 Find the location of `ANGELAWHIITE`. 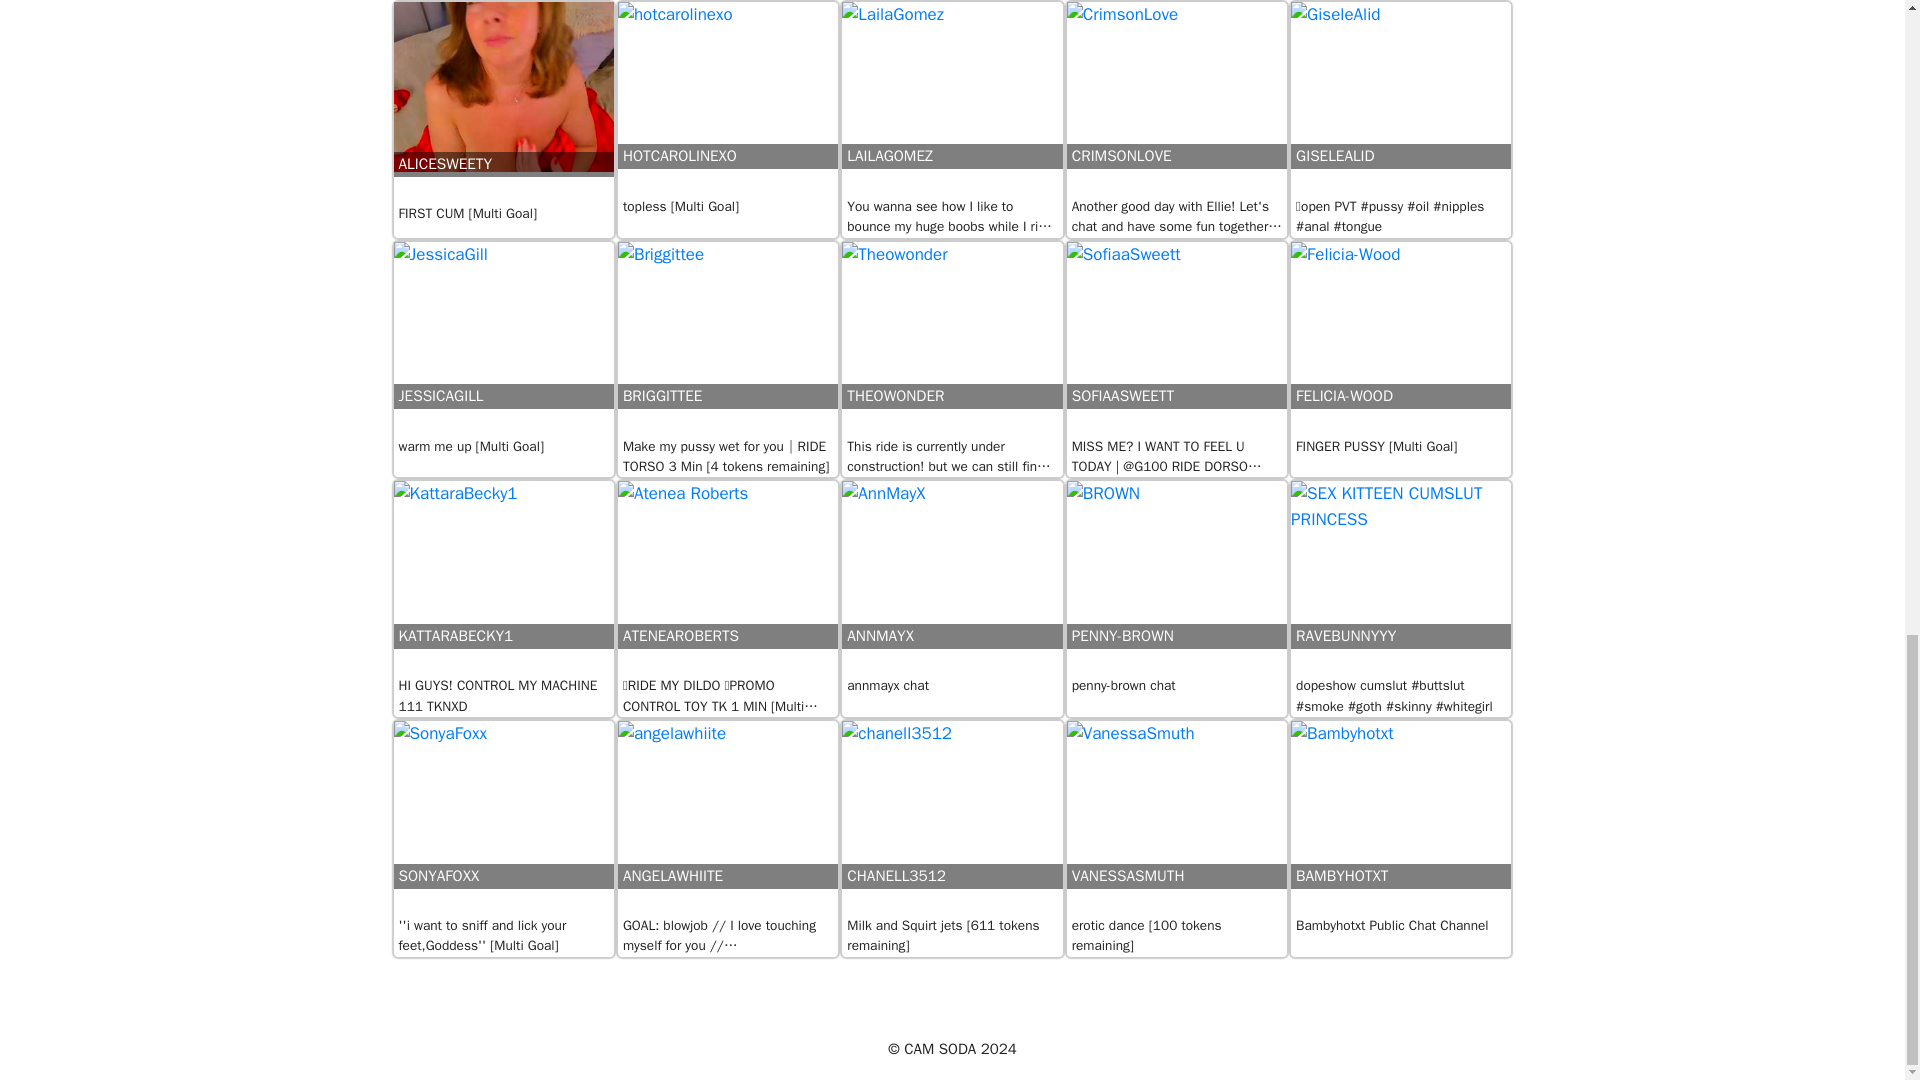

ANGELAWHIITE is located at coordinates (728, 818).